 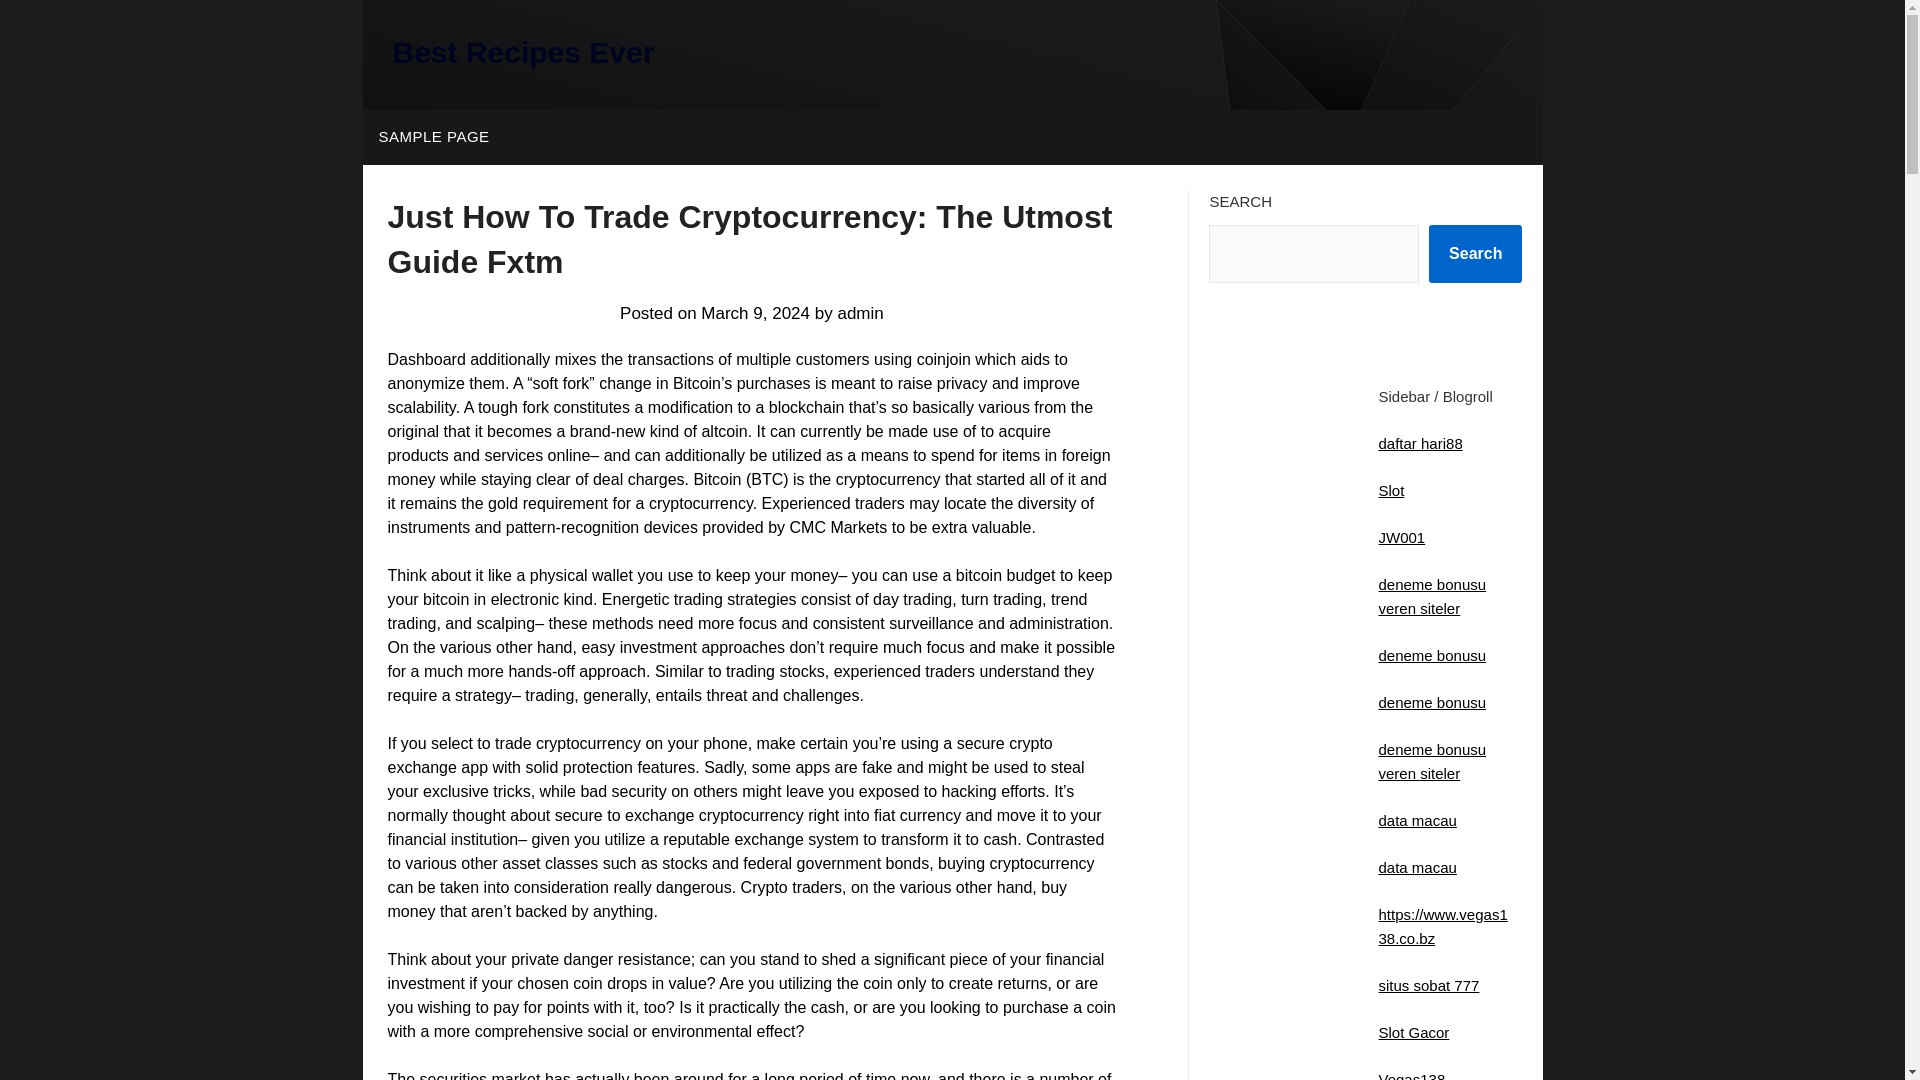 What do you see at coordinates (1412, 1076) in the screenshot?
I see `Vegas138` at bounding box center [1412, 1076].